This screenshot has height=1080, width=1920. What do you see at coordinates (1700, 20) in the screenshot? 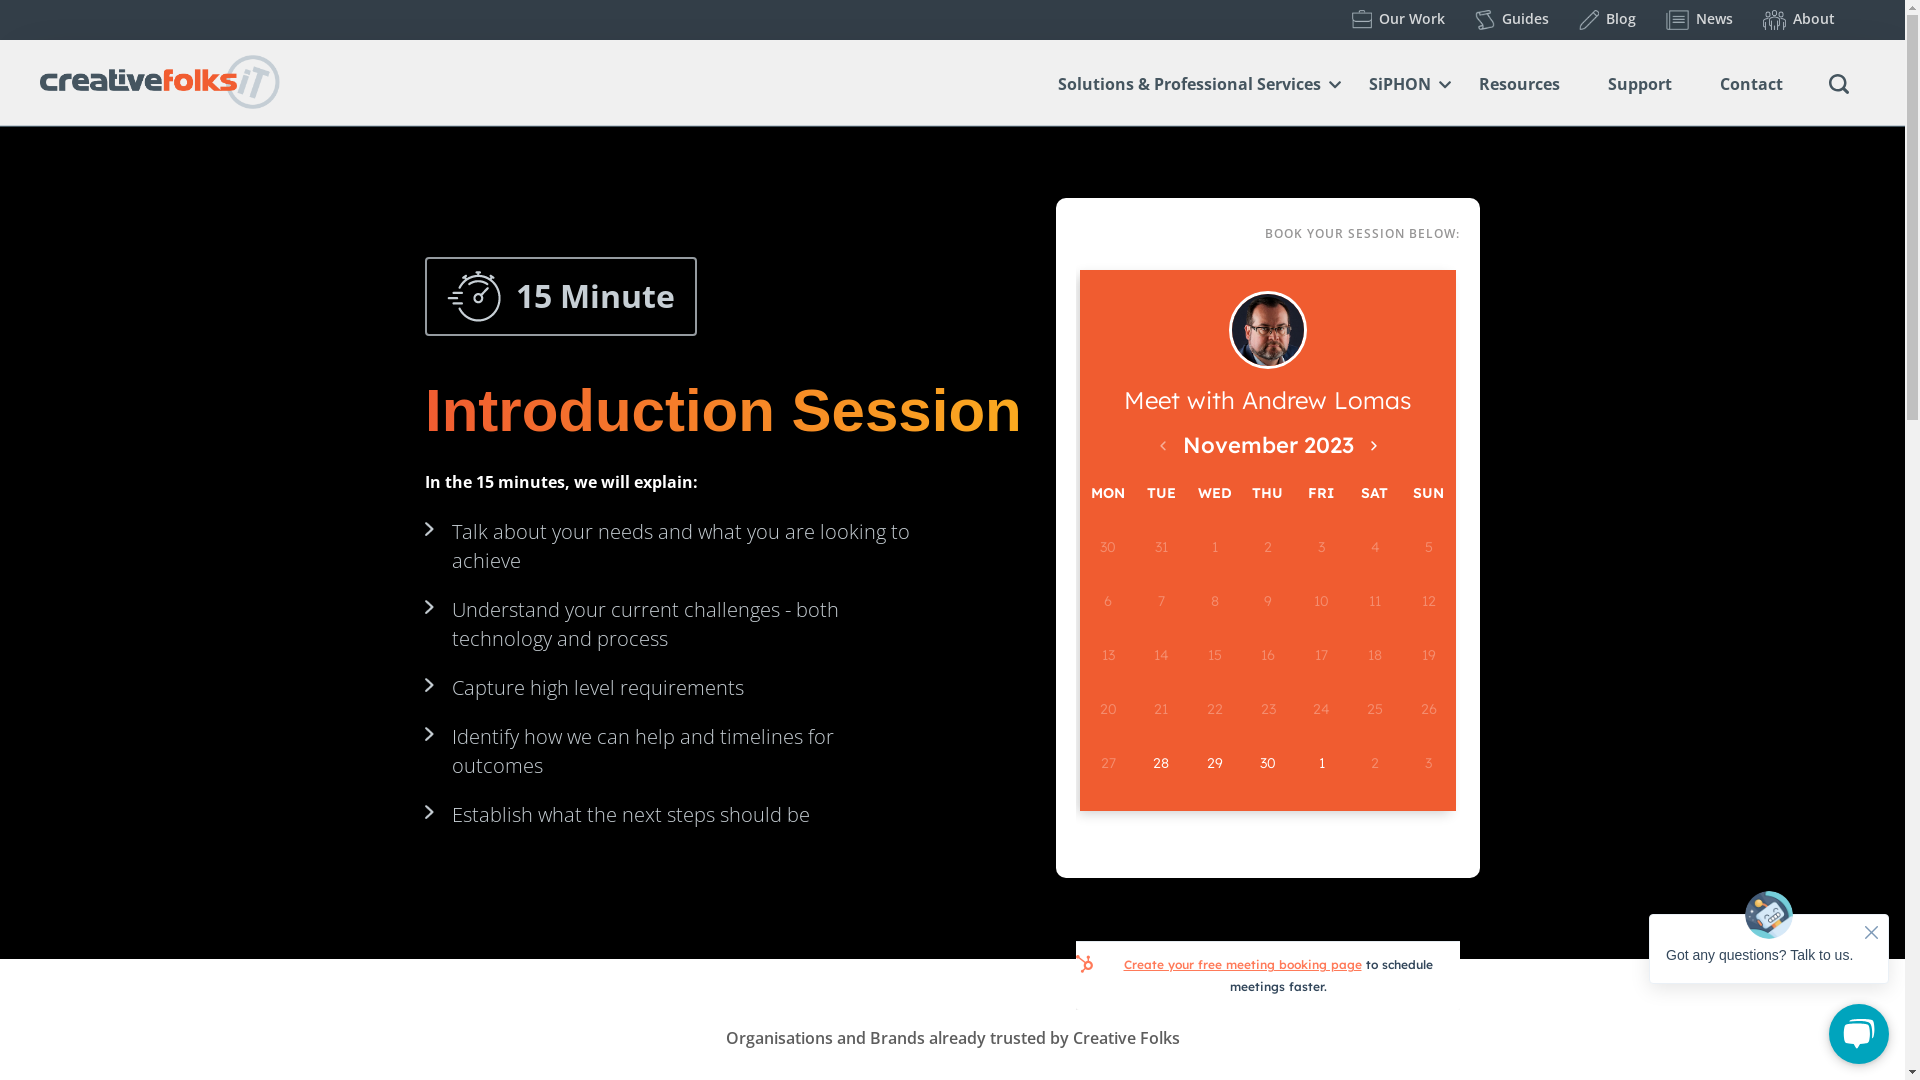
I see `News` at bounding box center [1700, 20].